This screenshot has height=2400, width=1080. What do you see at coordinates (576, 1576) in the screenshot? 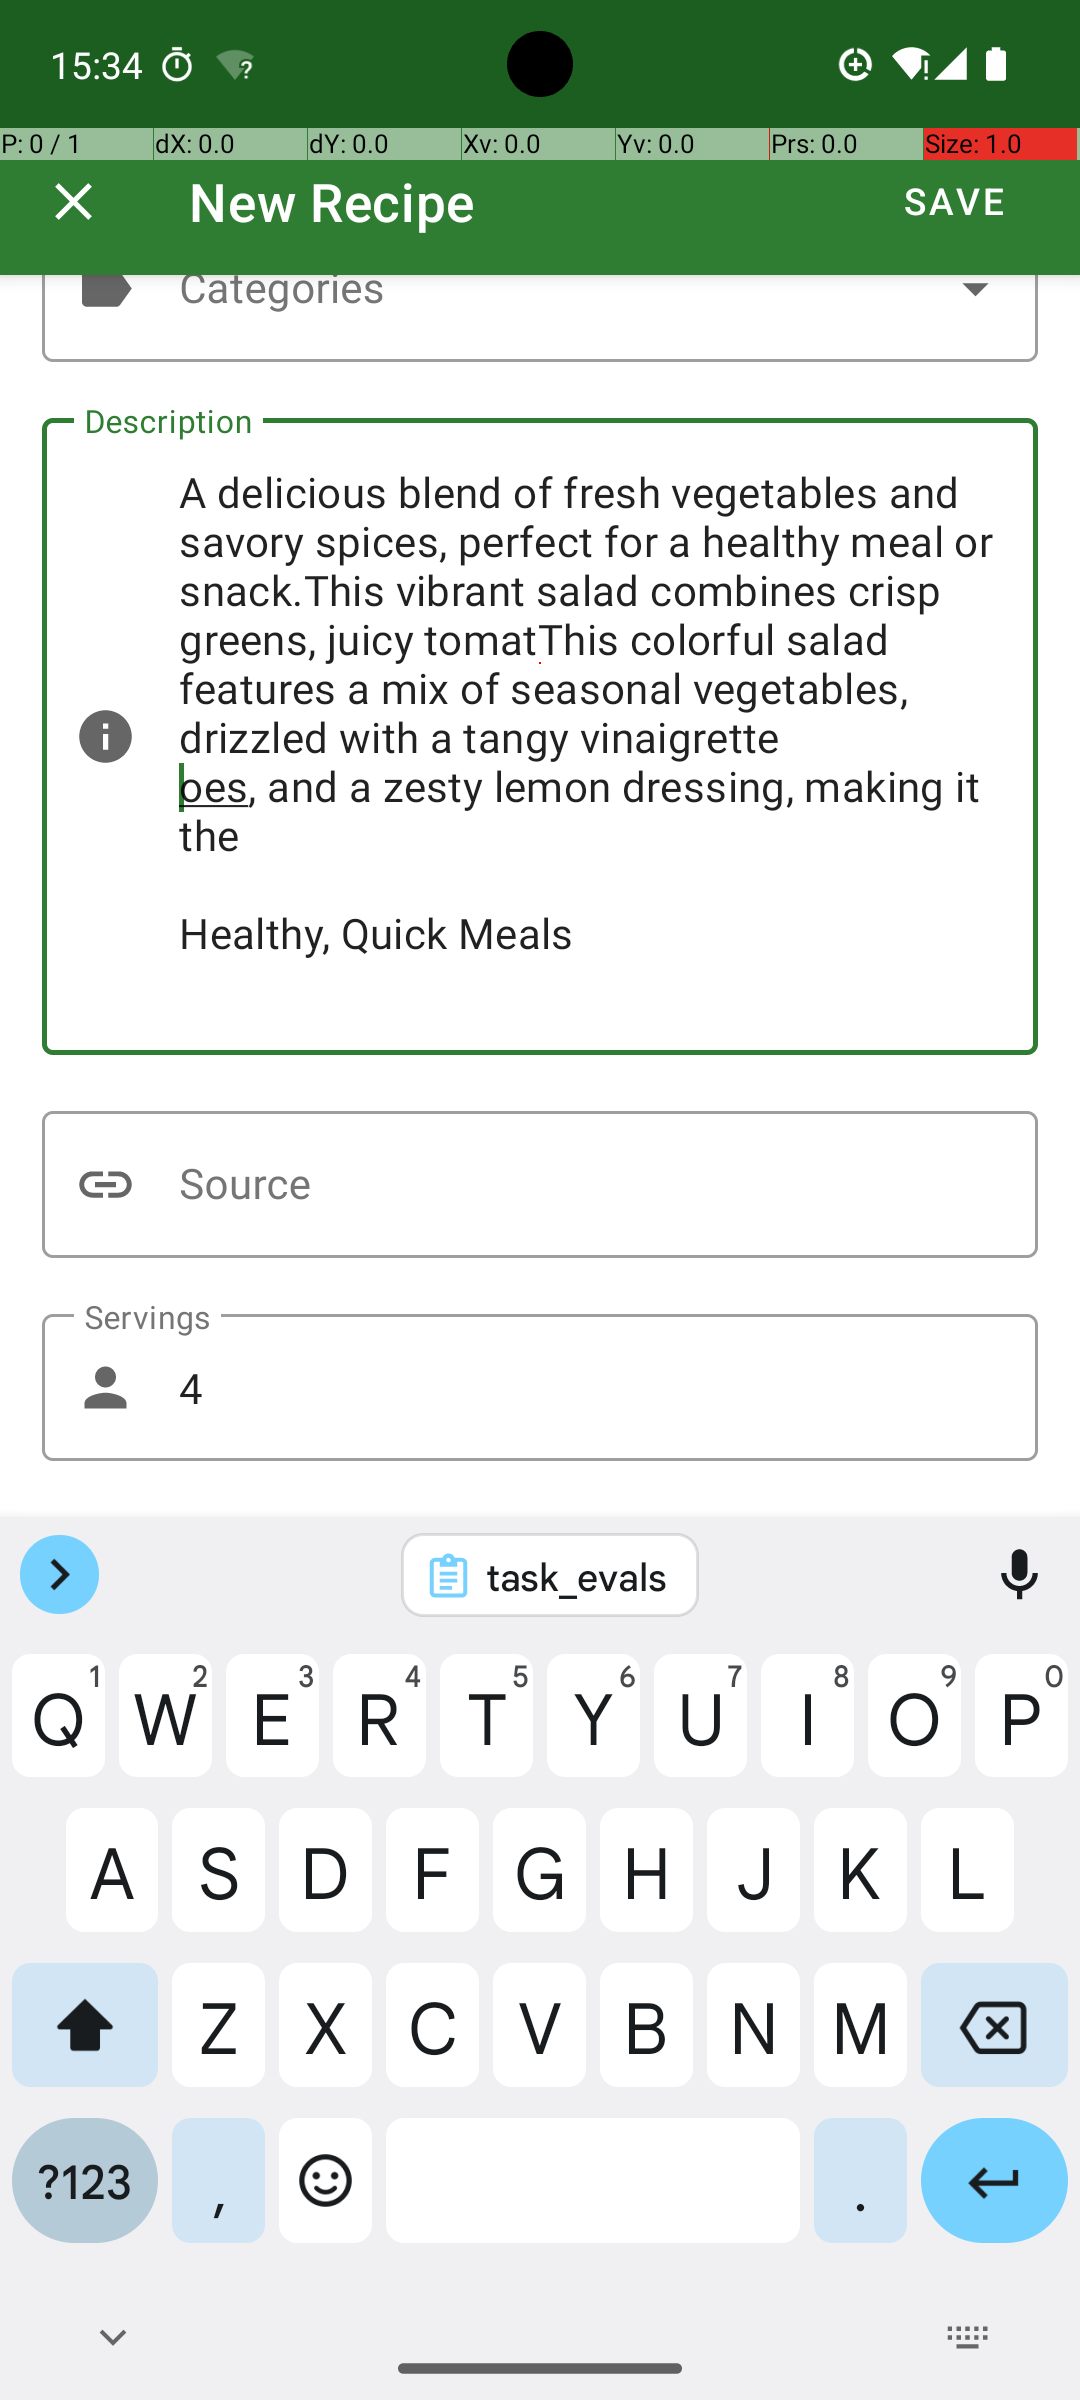
I see `task_evals` at bounding box center [576, 1576].